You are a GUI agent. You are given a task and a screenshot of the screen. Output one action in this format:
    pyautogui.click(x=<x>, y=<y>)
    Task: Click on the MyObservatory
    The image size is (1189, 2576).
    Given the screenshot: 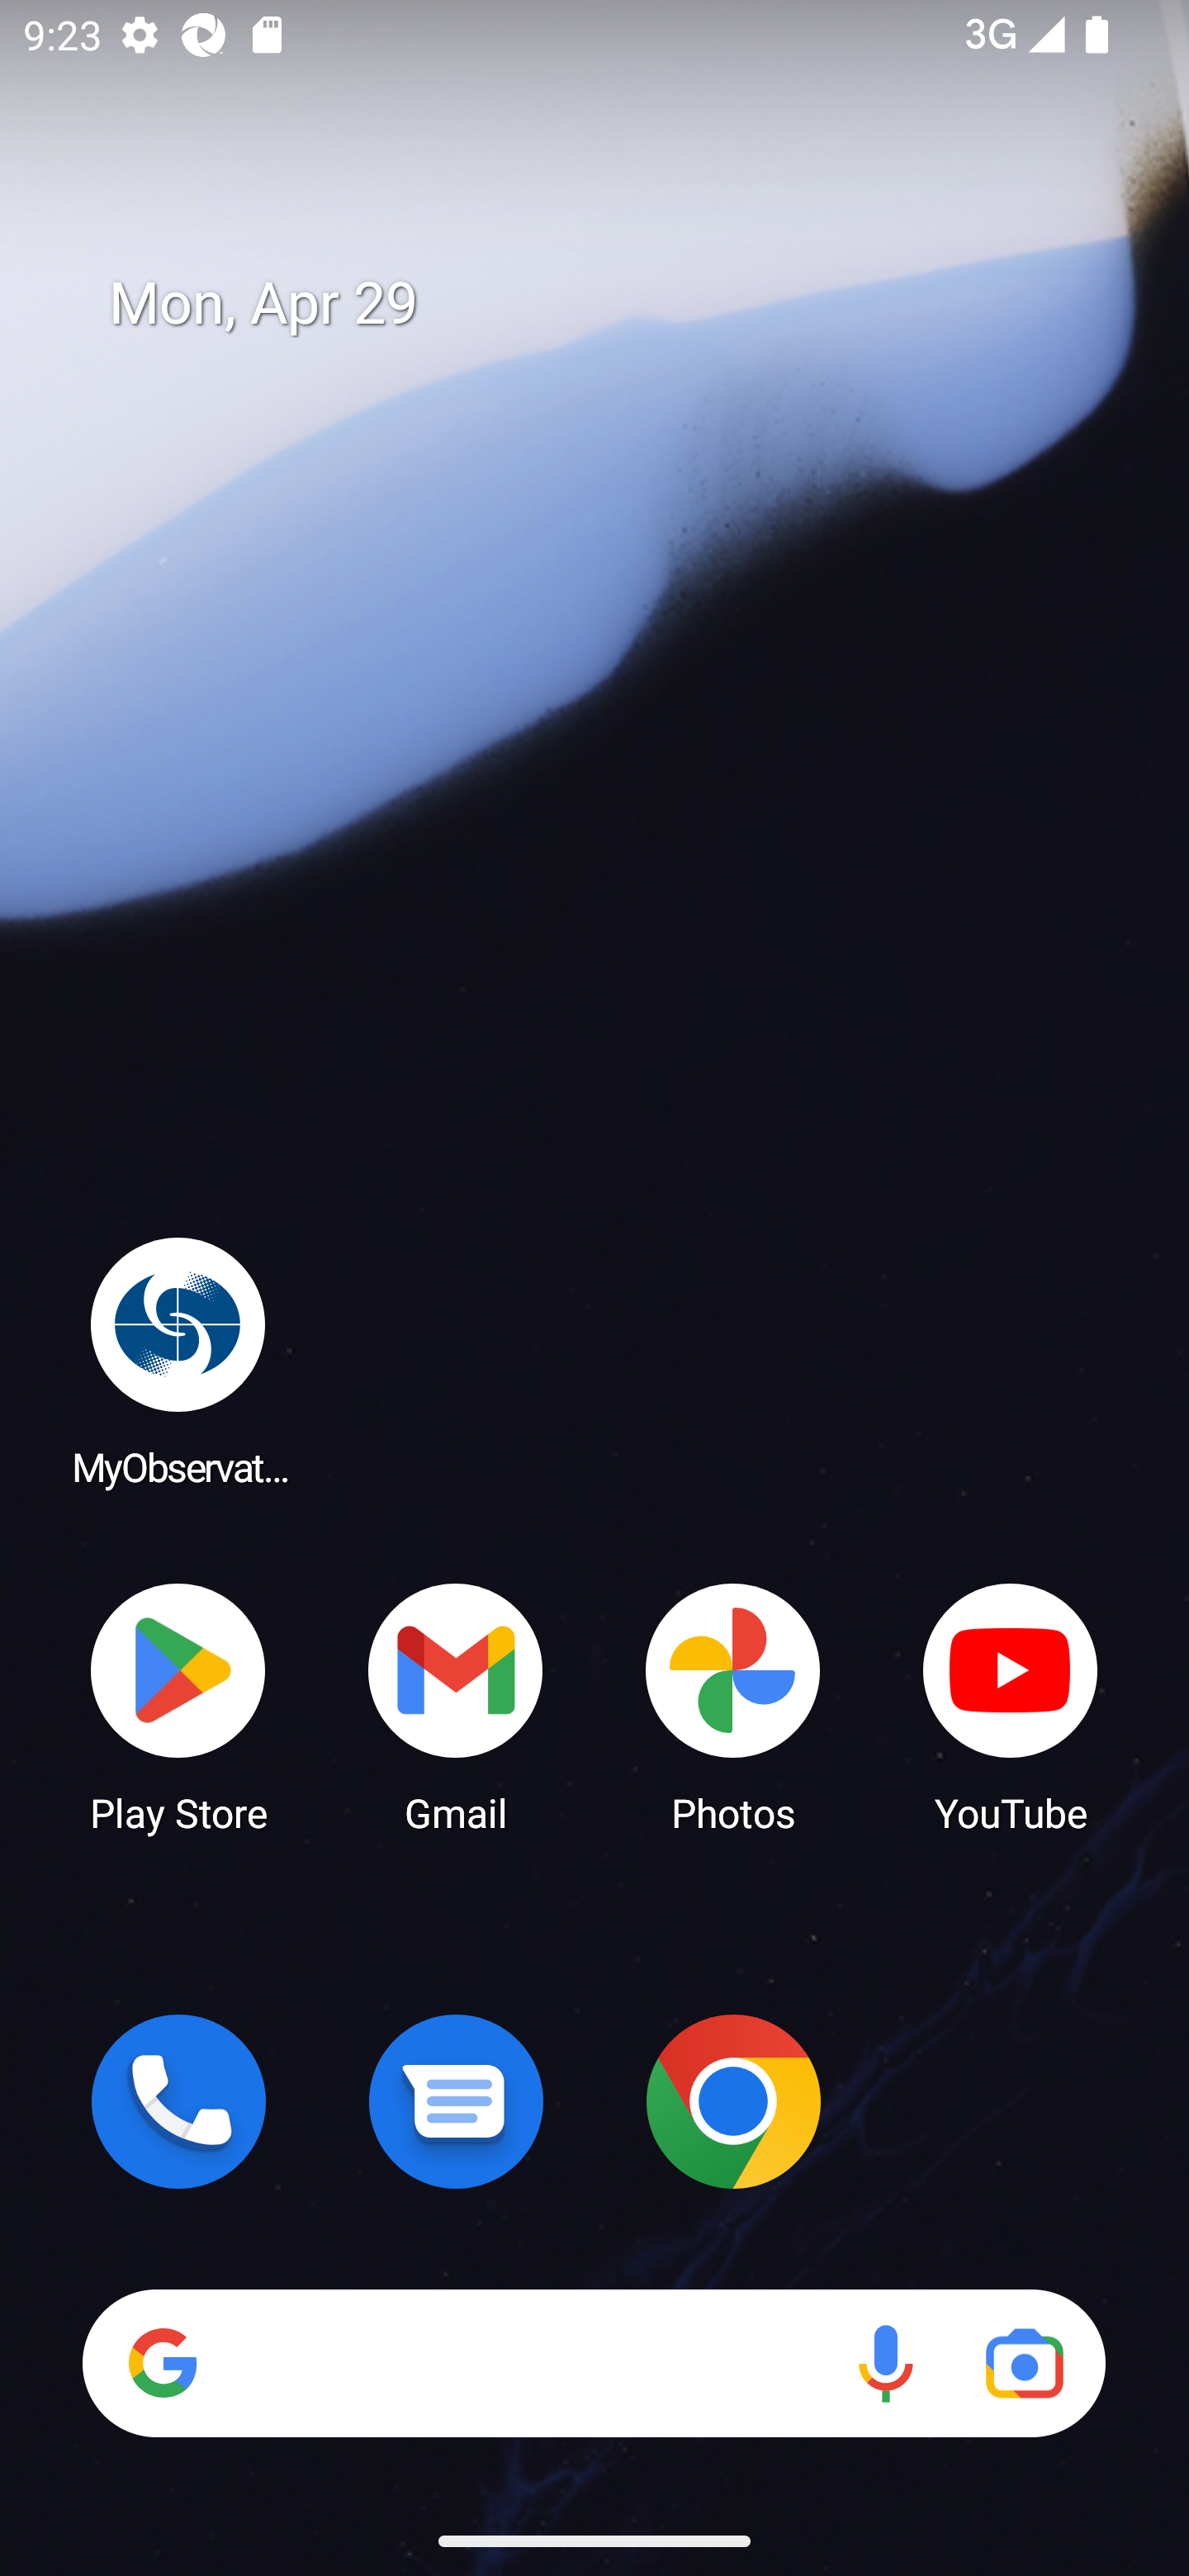 What is the action you would take?
    pyautogui.click(x=178, y=1361)
    